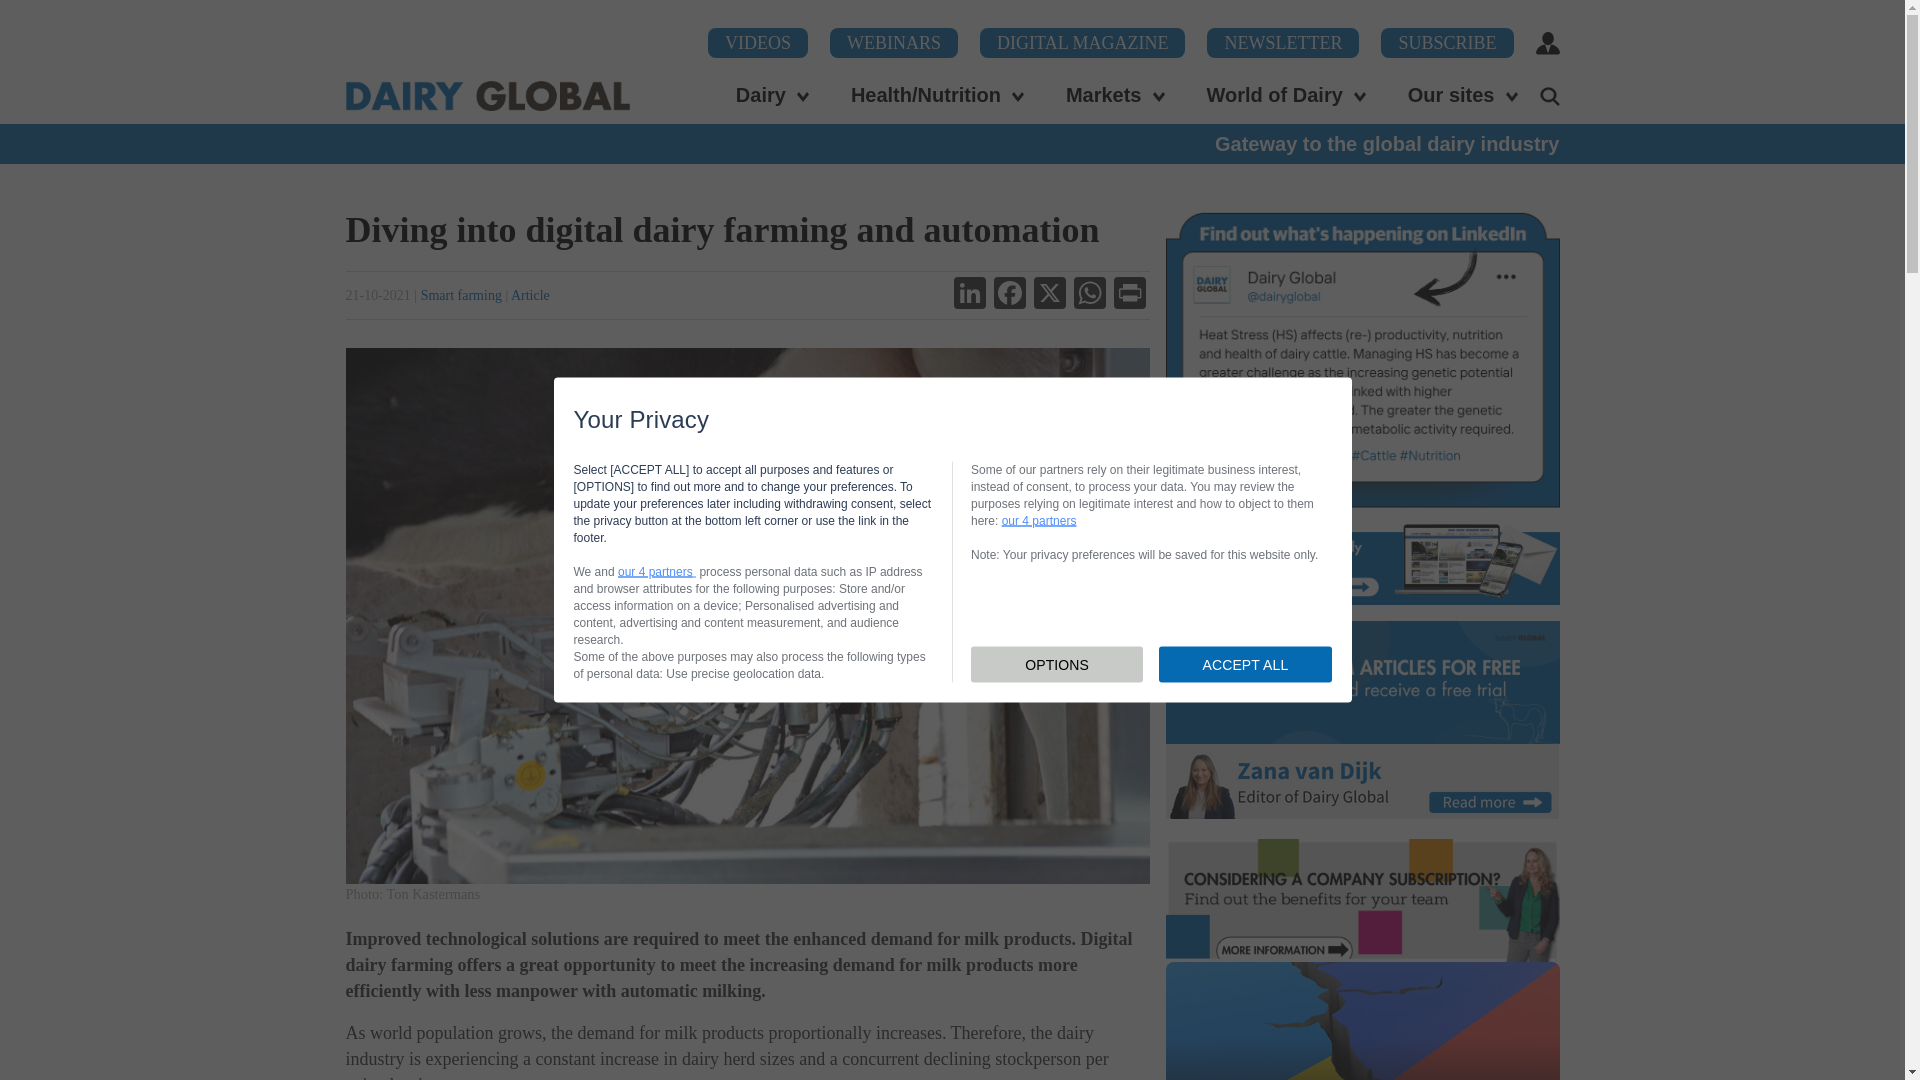 The width and height of the screenshot is (1920, 1080). I want to click on NEWSLETTER, so click(1283, 43).